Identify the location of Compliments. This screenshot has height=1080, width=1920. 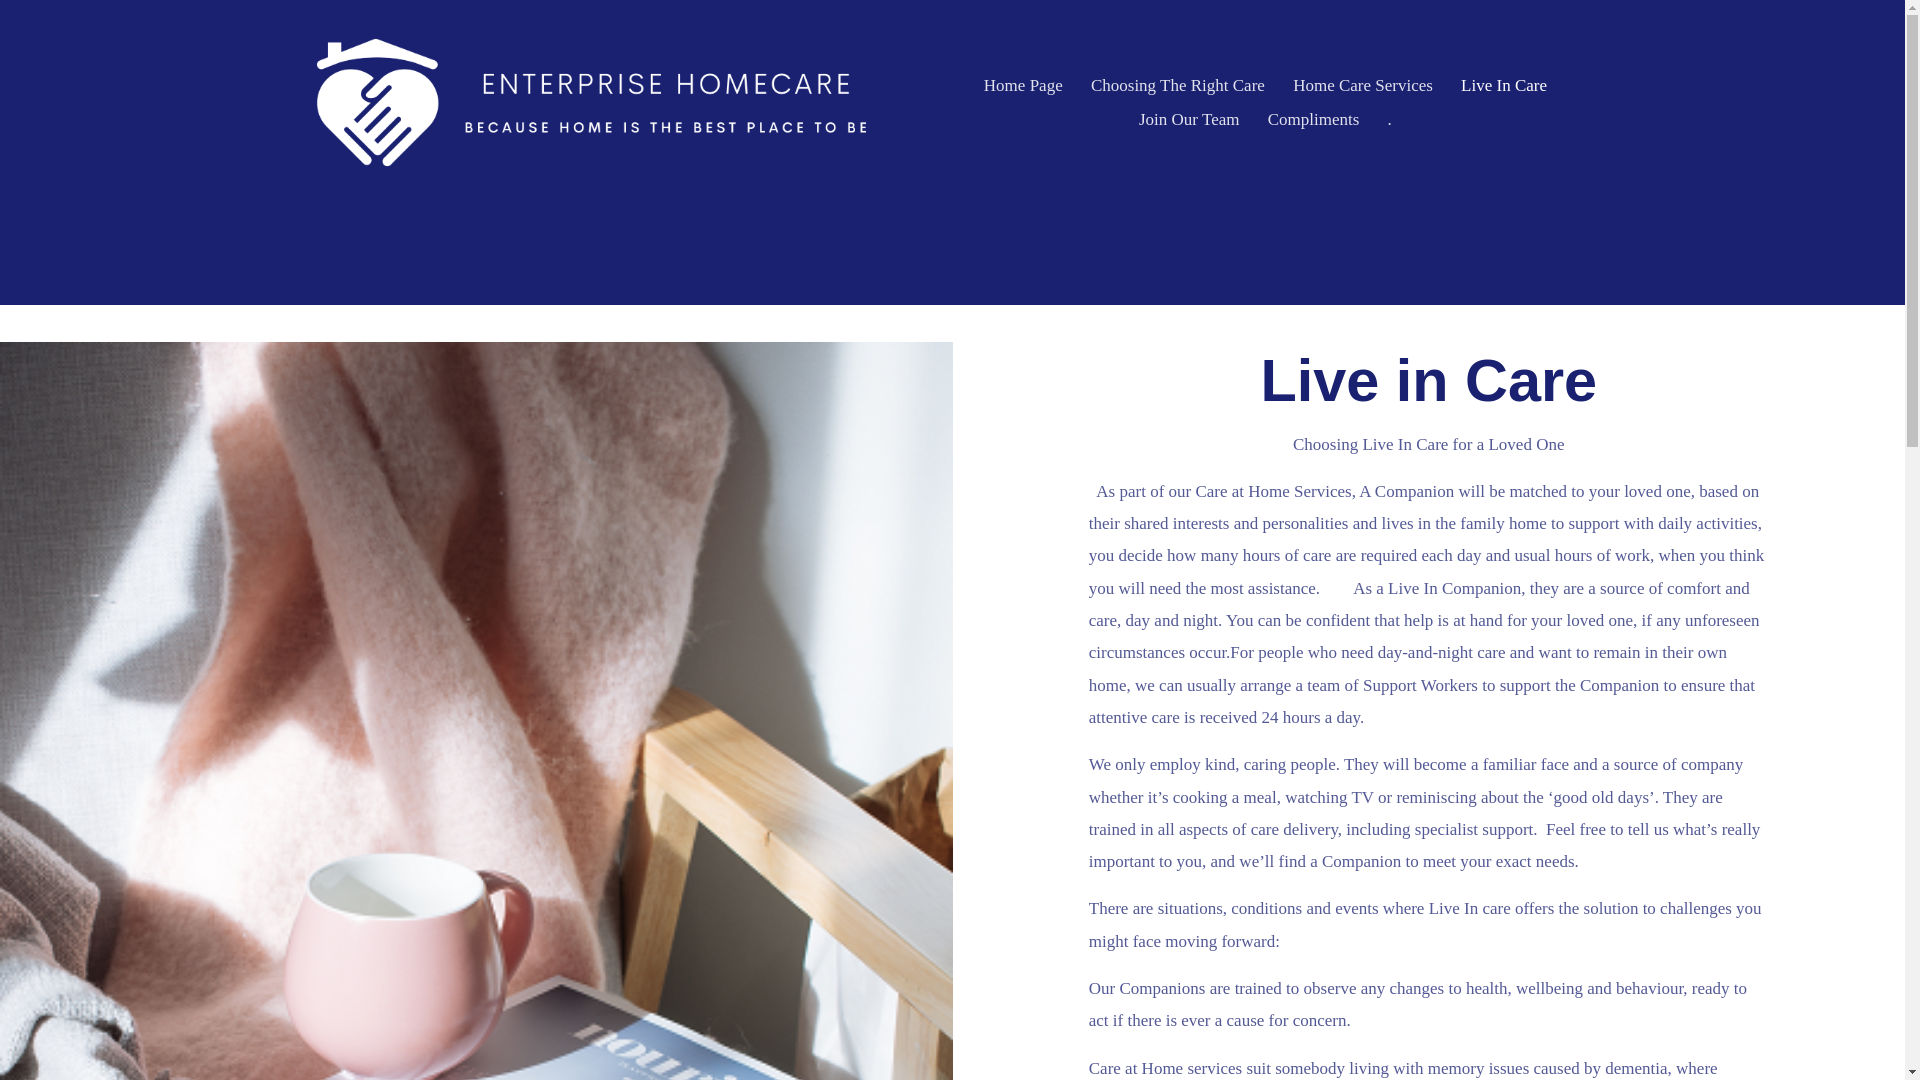
(1314, 119).